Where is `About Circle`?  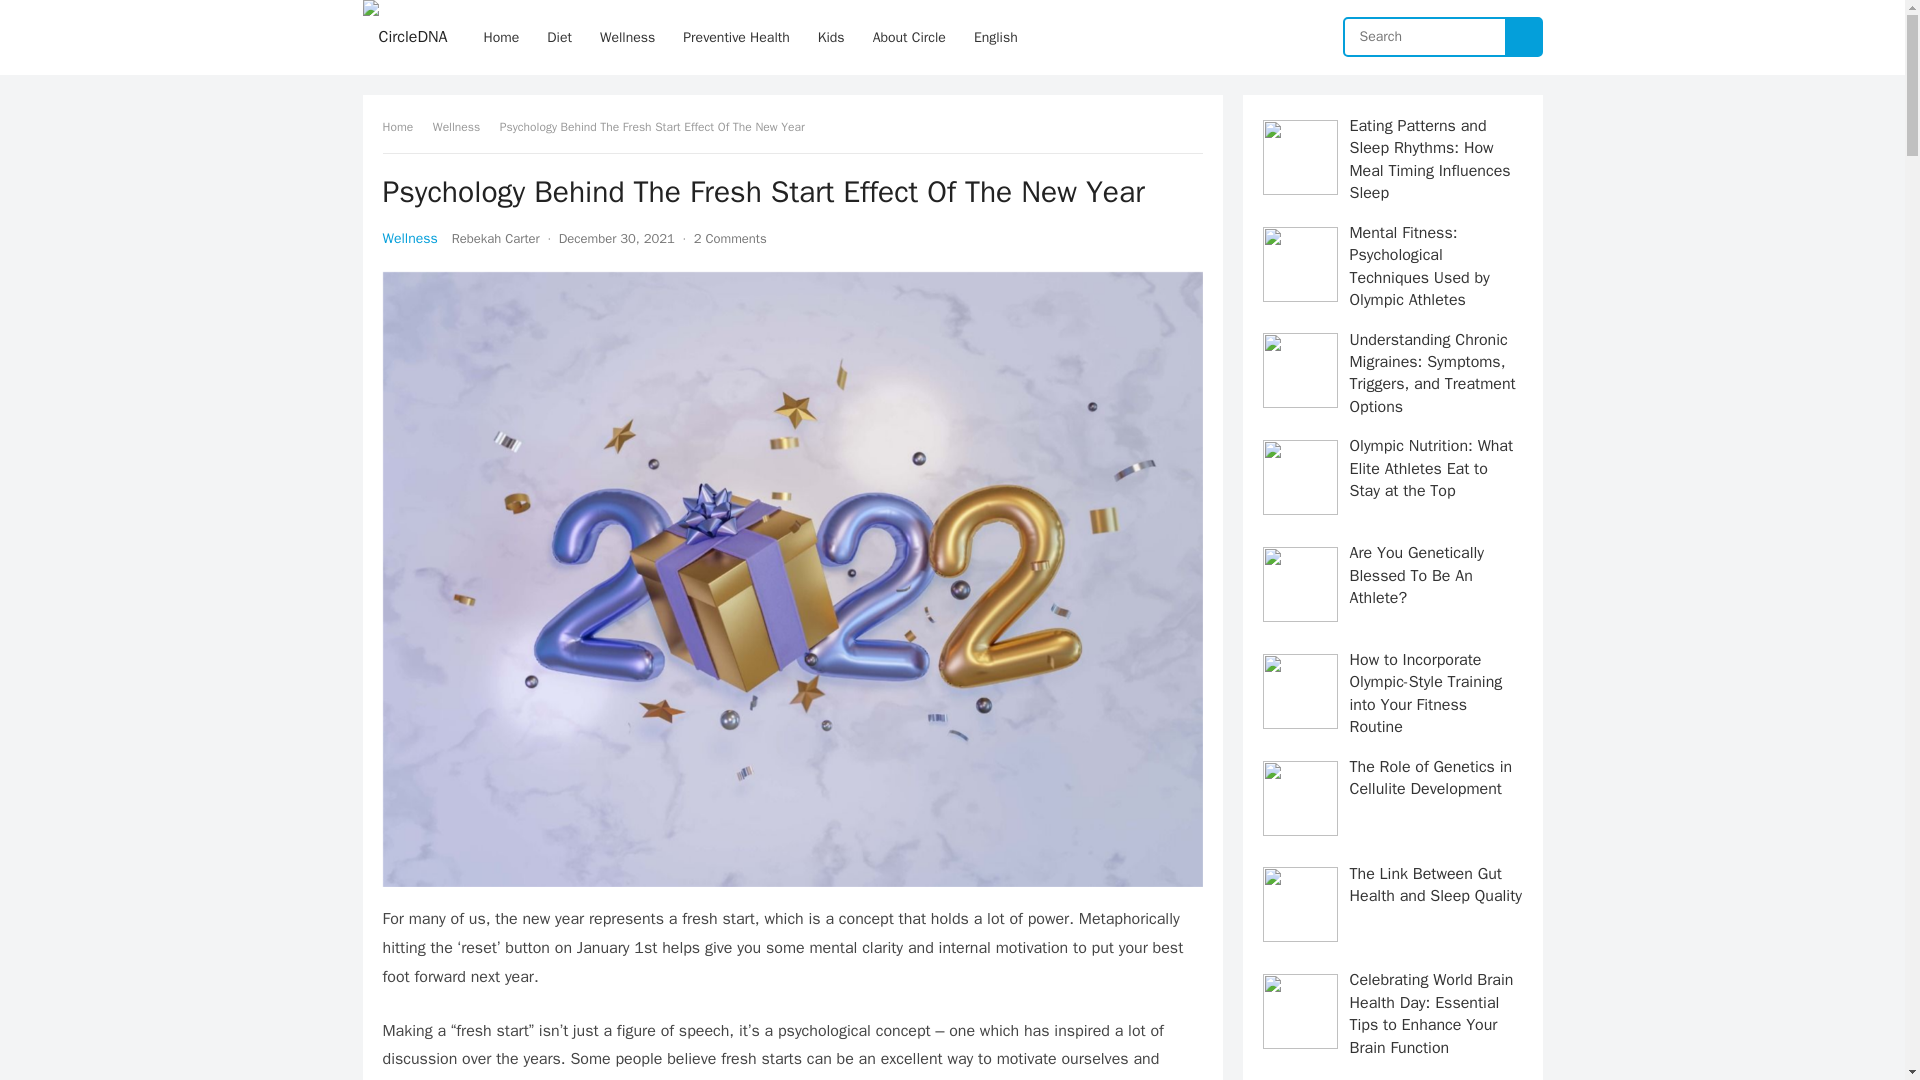 About Circle is located at coordinates (909, 37).